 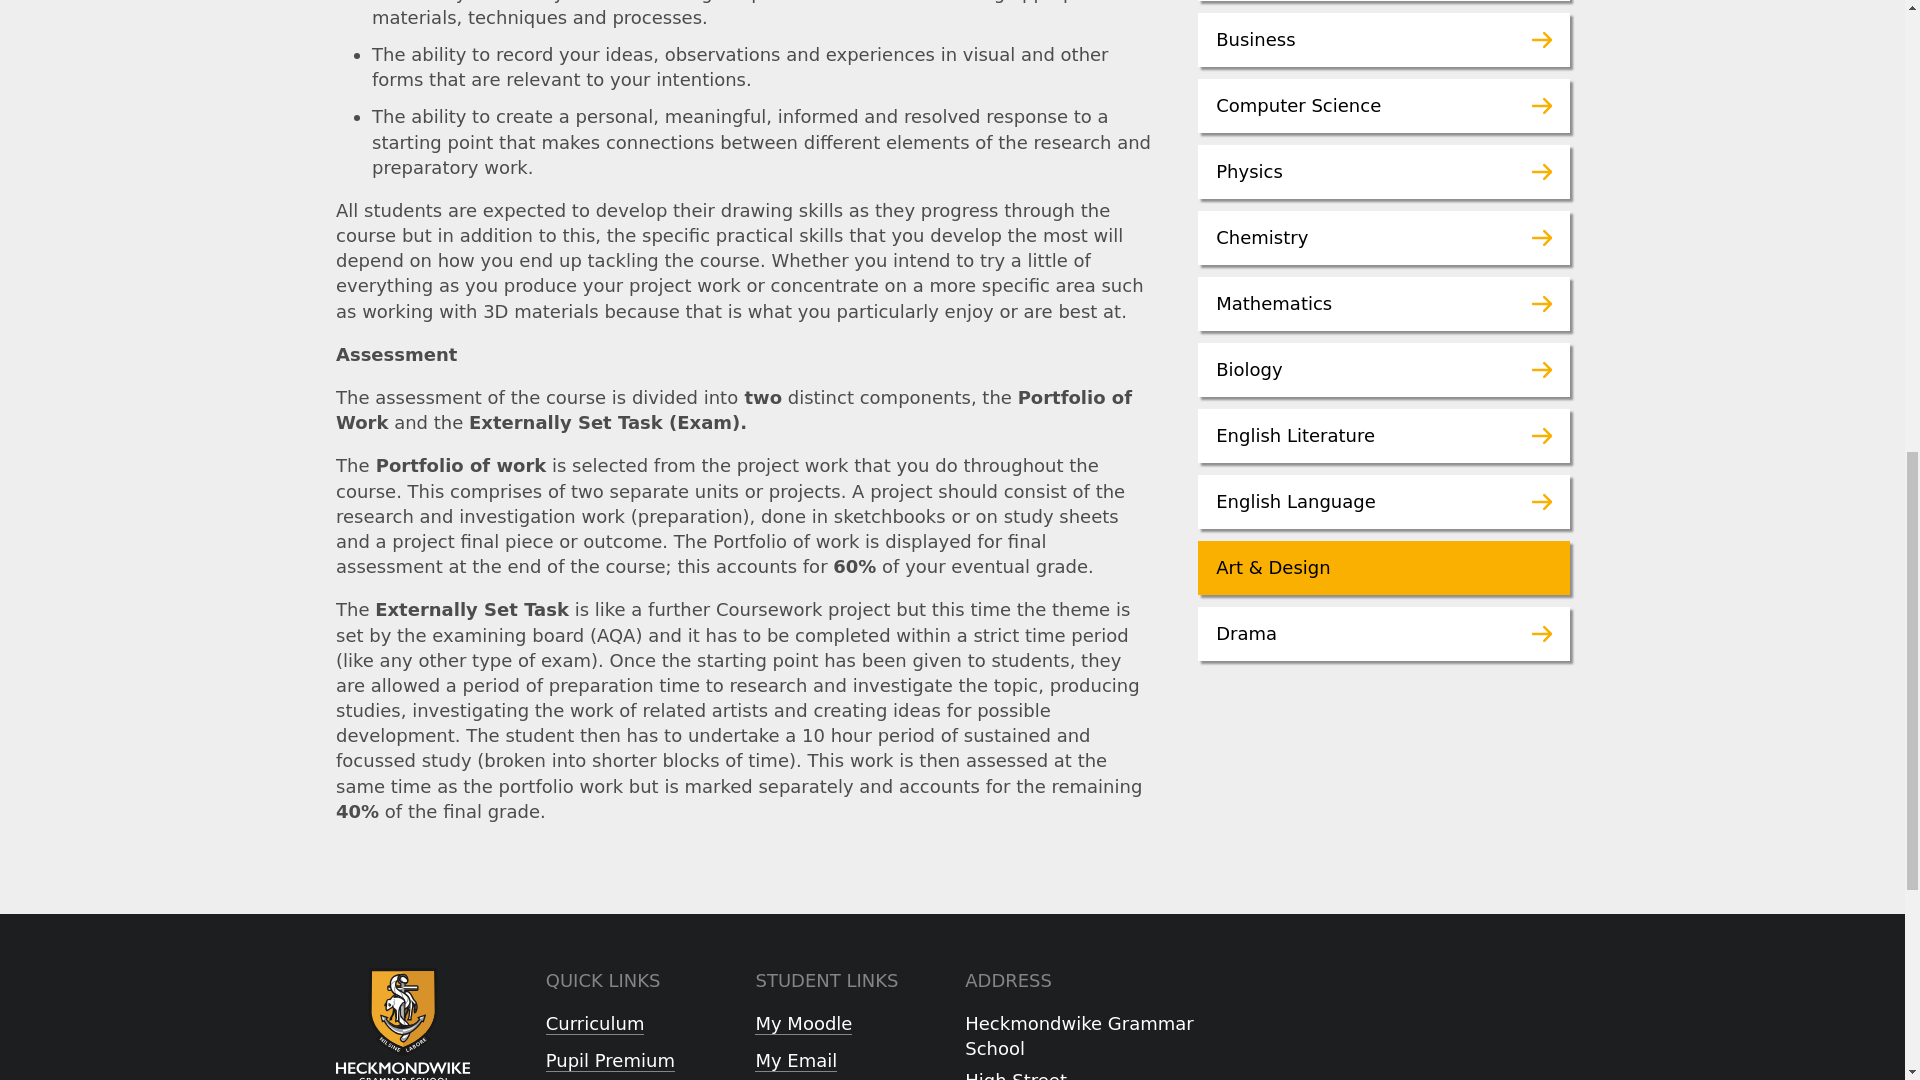 What do you see at coordinates (1384, 237) in the screenshot?
I see `Chemistry` at bounding box center [1384, 237].